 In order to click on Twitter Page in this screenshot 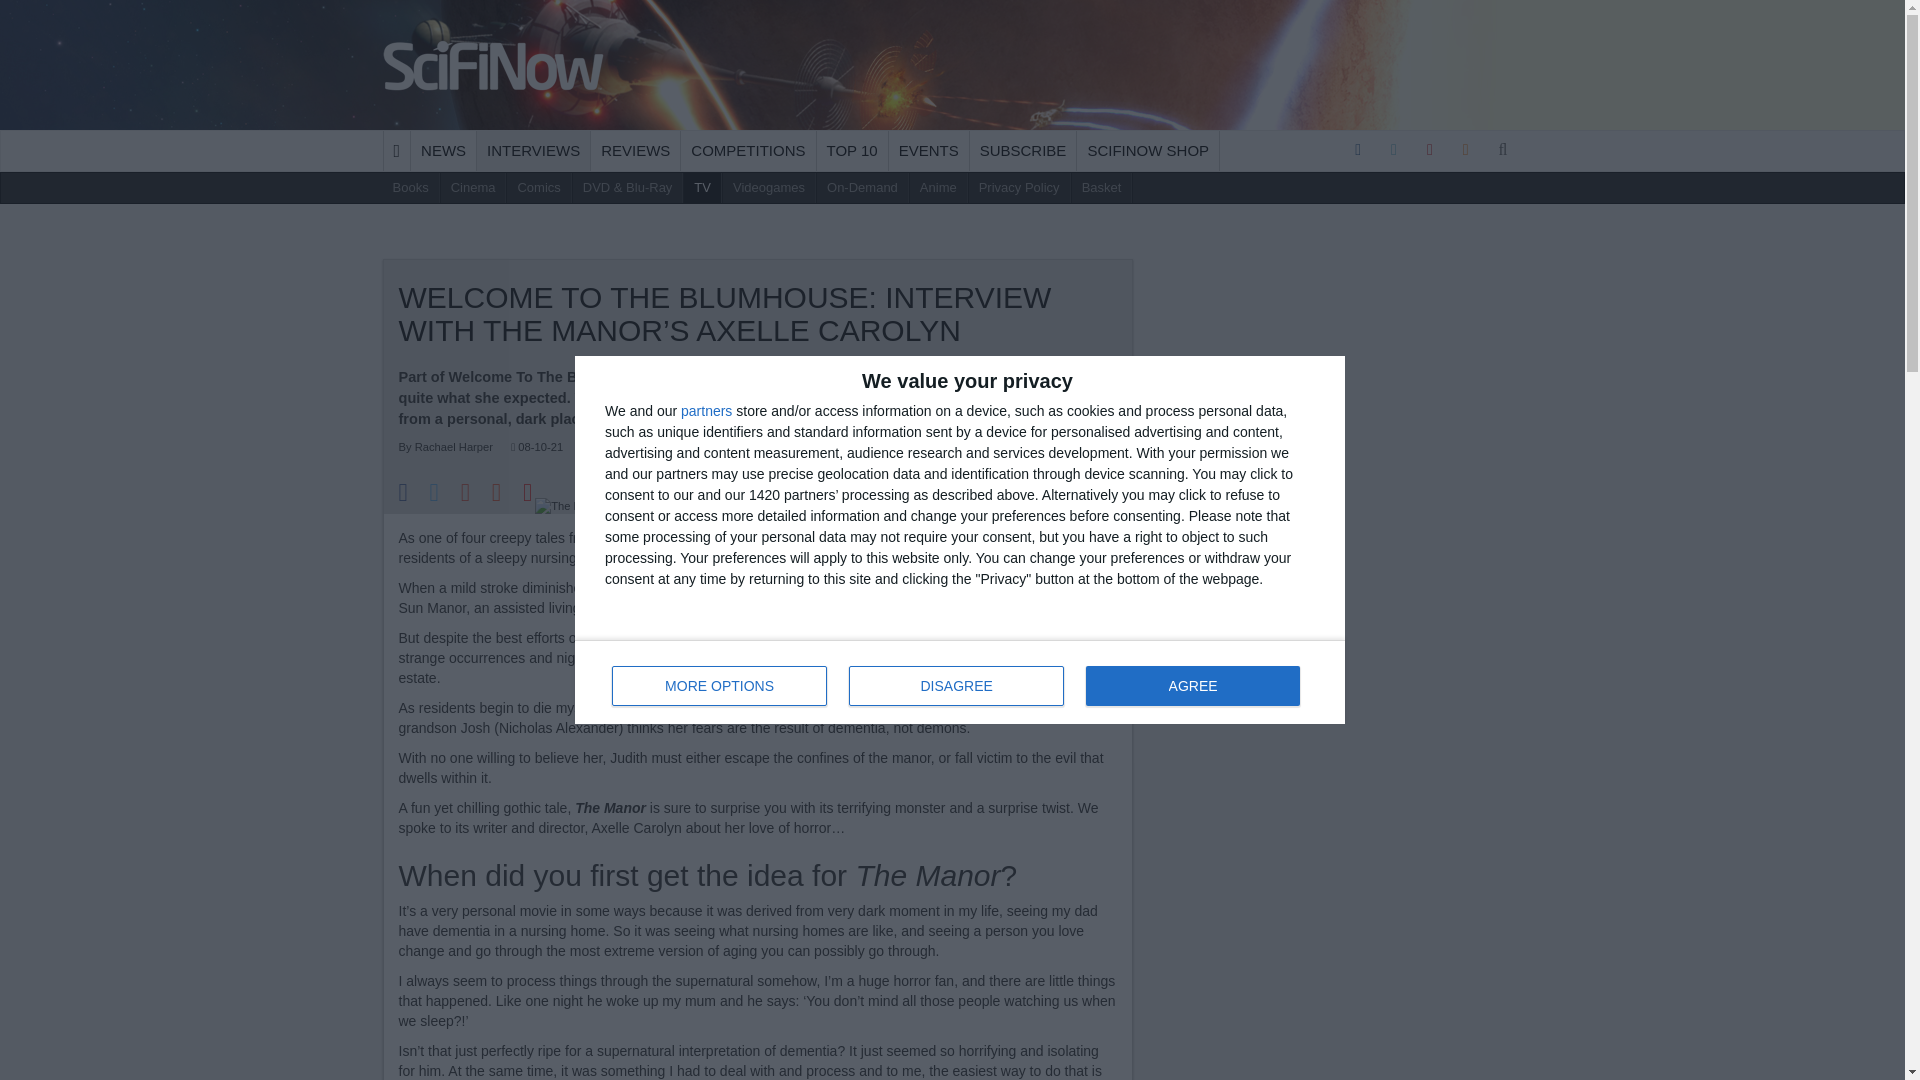, I will do `click(1394, 150)`.